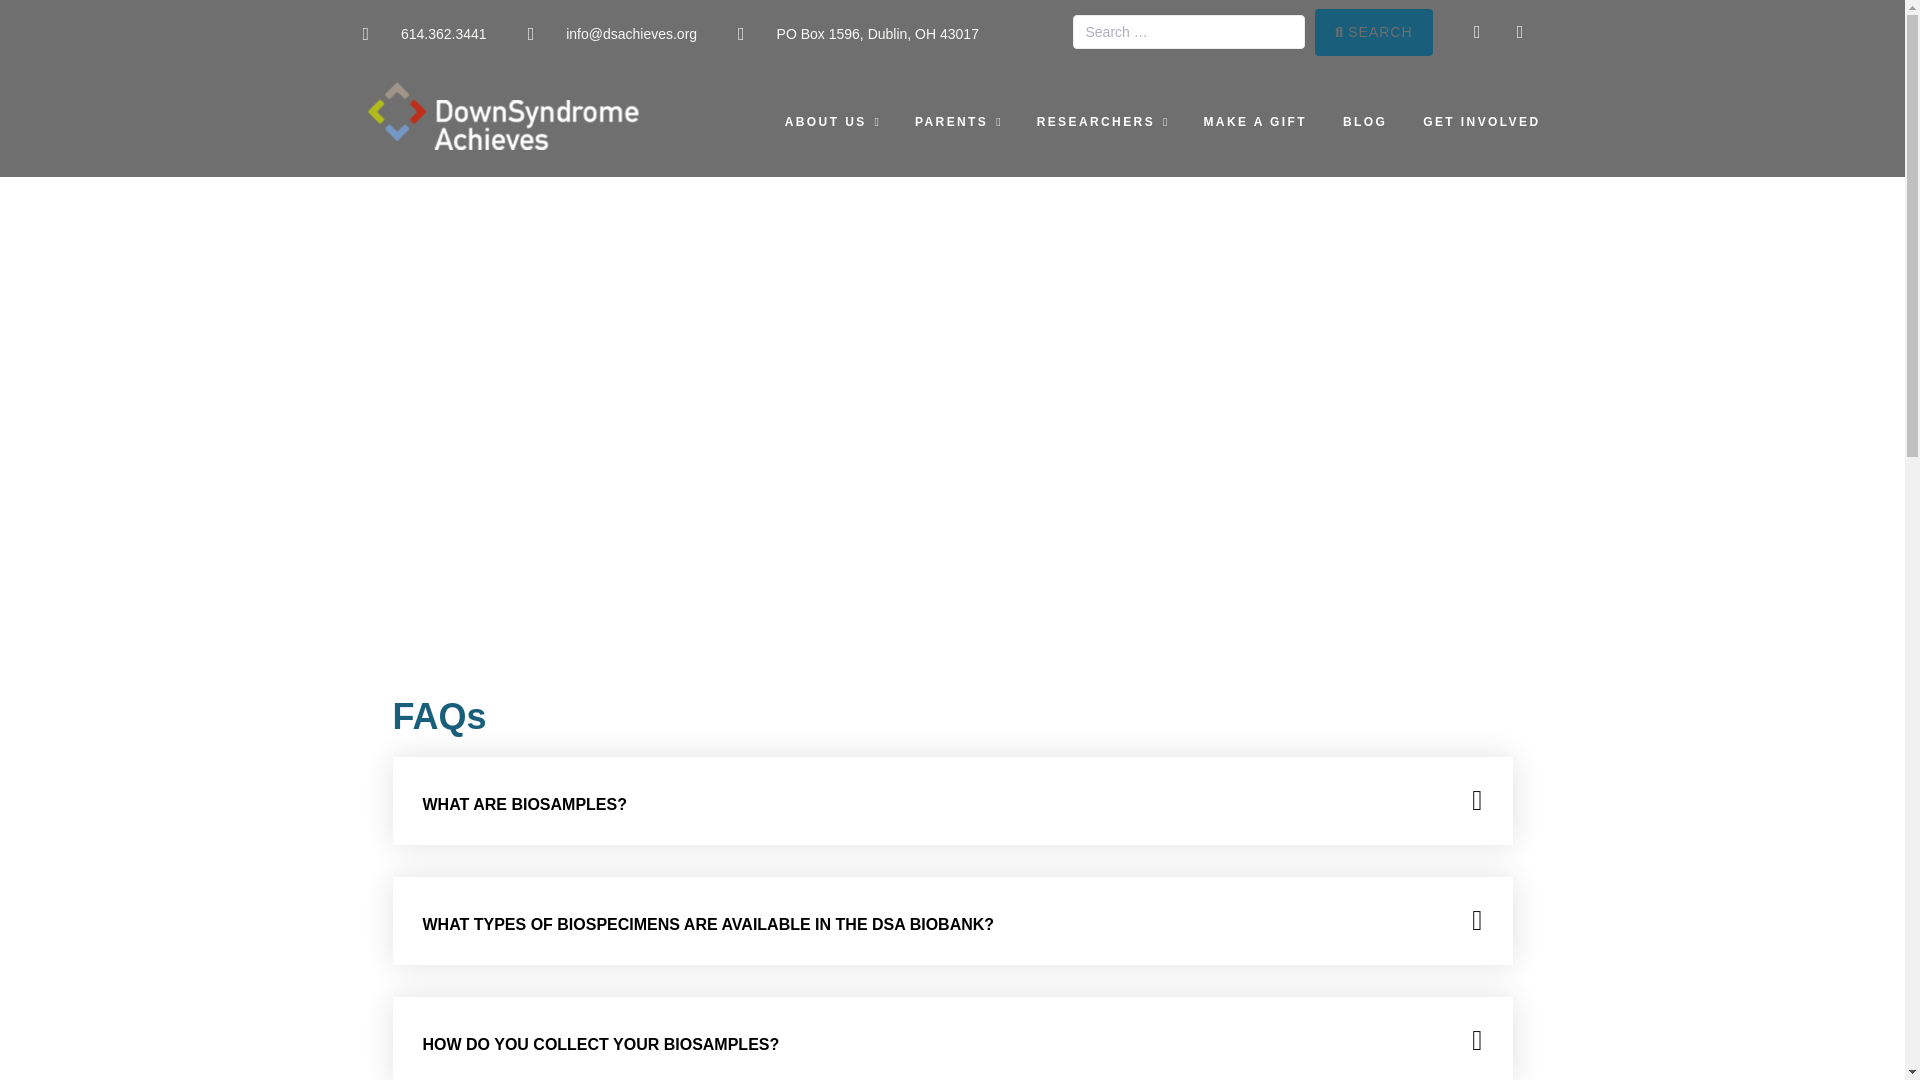 The width and height of the screenshot is (1920, 1080). I want to click on GET INVOLVED, so click(1480, 122).